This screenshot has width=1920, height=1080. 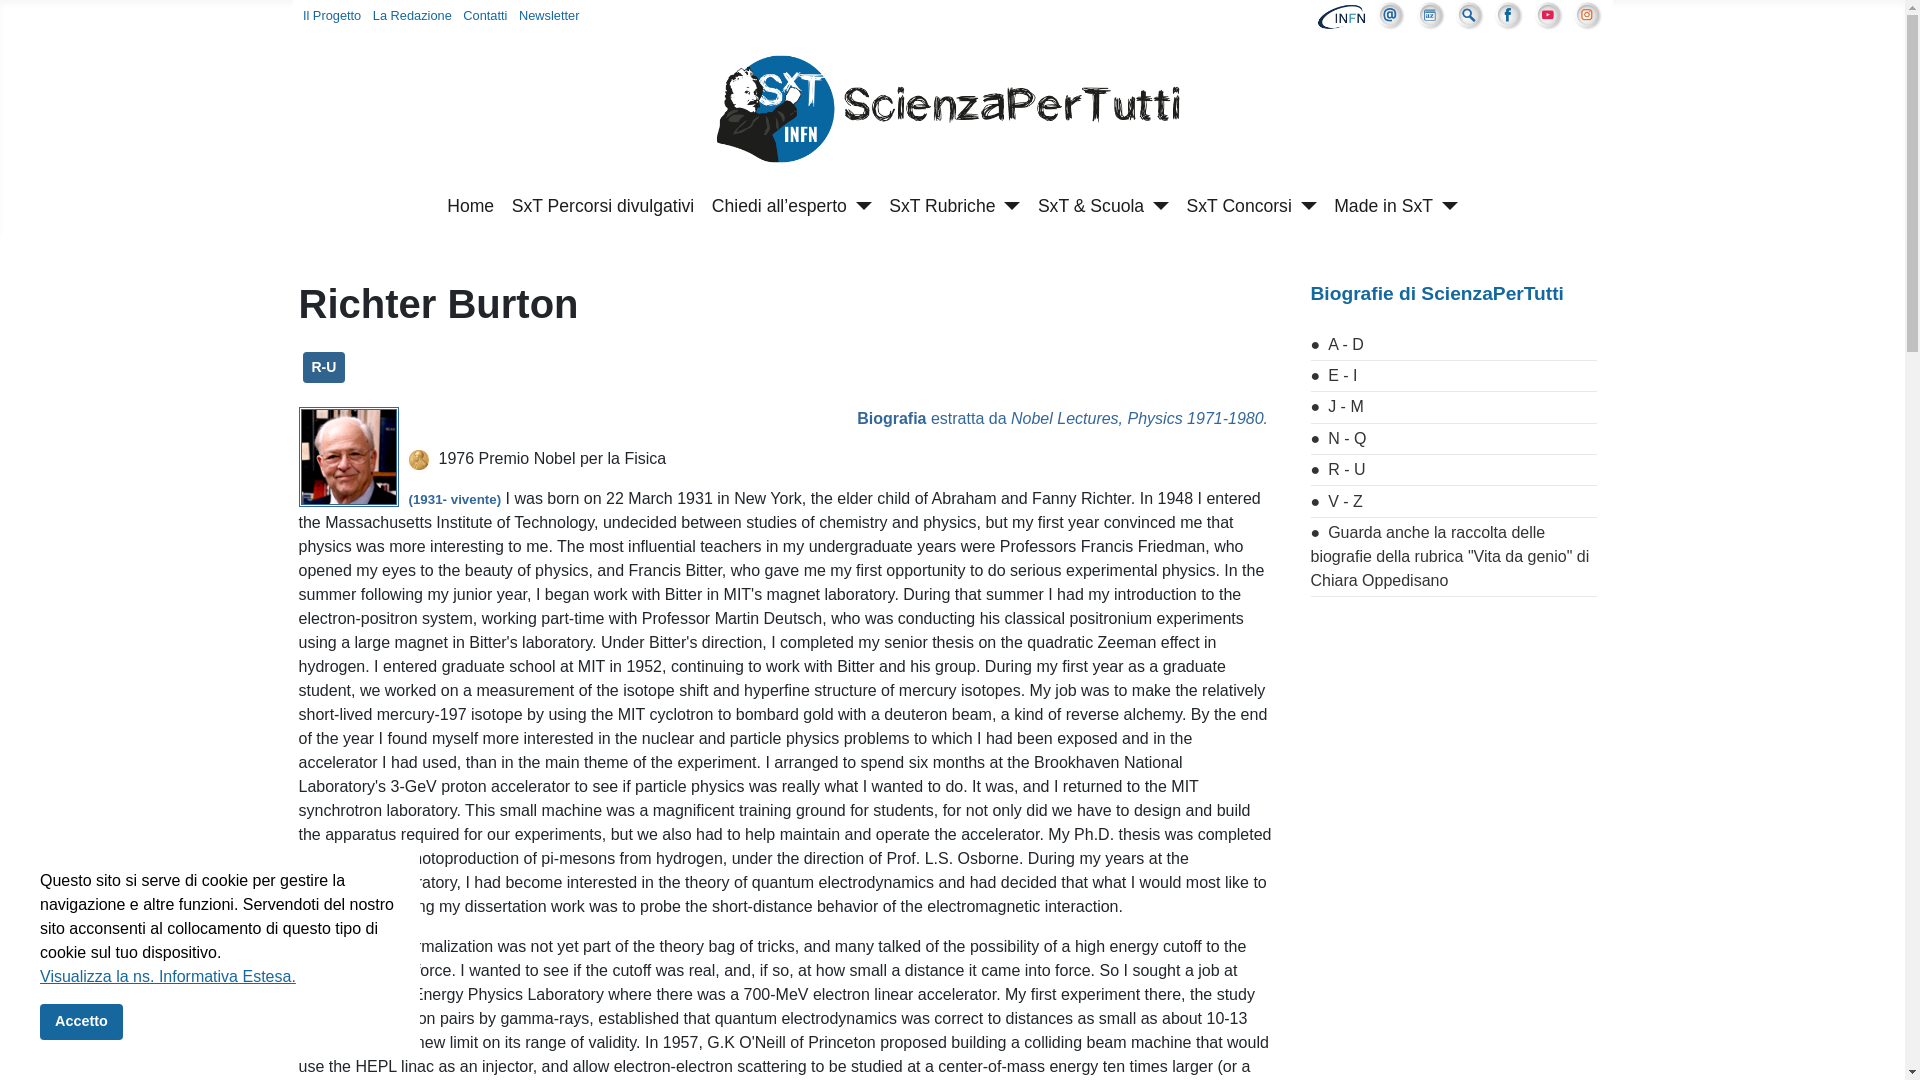 What do you see at coordinates (952, 112) in the screenshot?
I see `Scienza per tutti` at bounding box center [952, 112].